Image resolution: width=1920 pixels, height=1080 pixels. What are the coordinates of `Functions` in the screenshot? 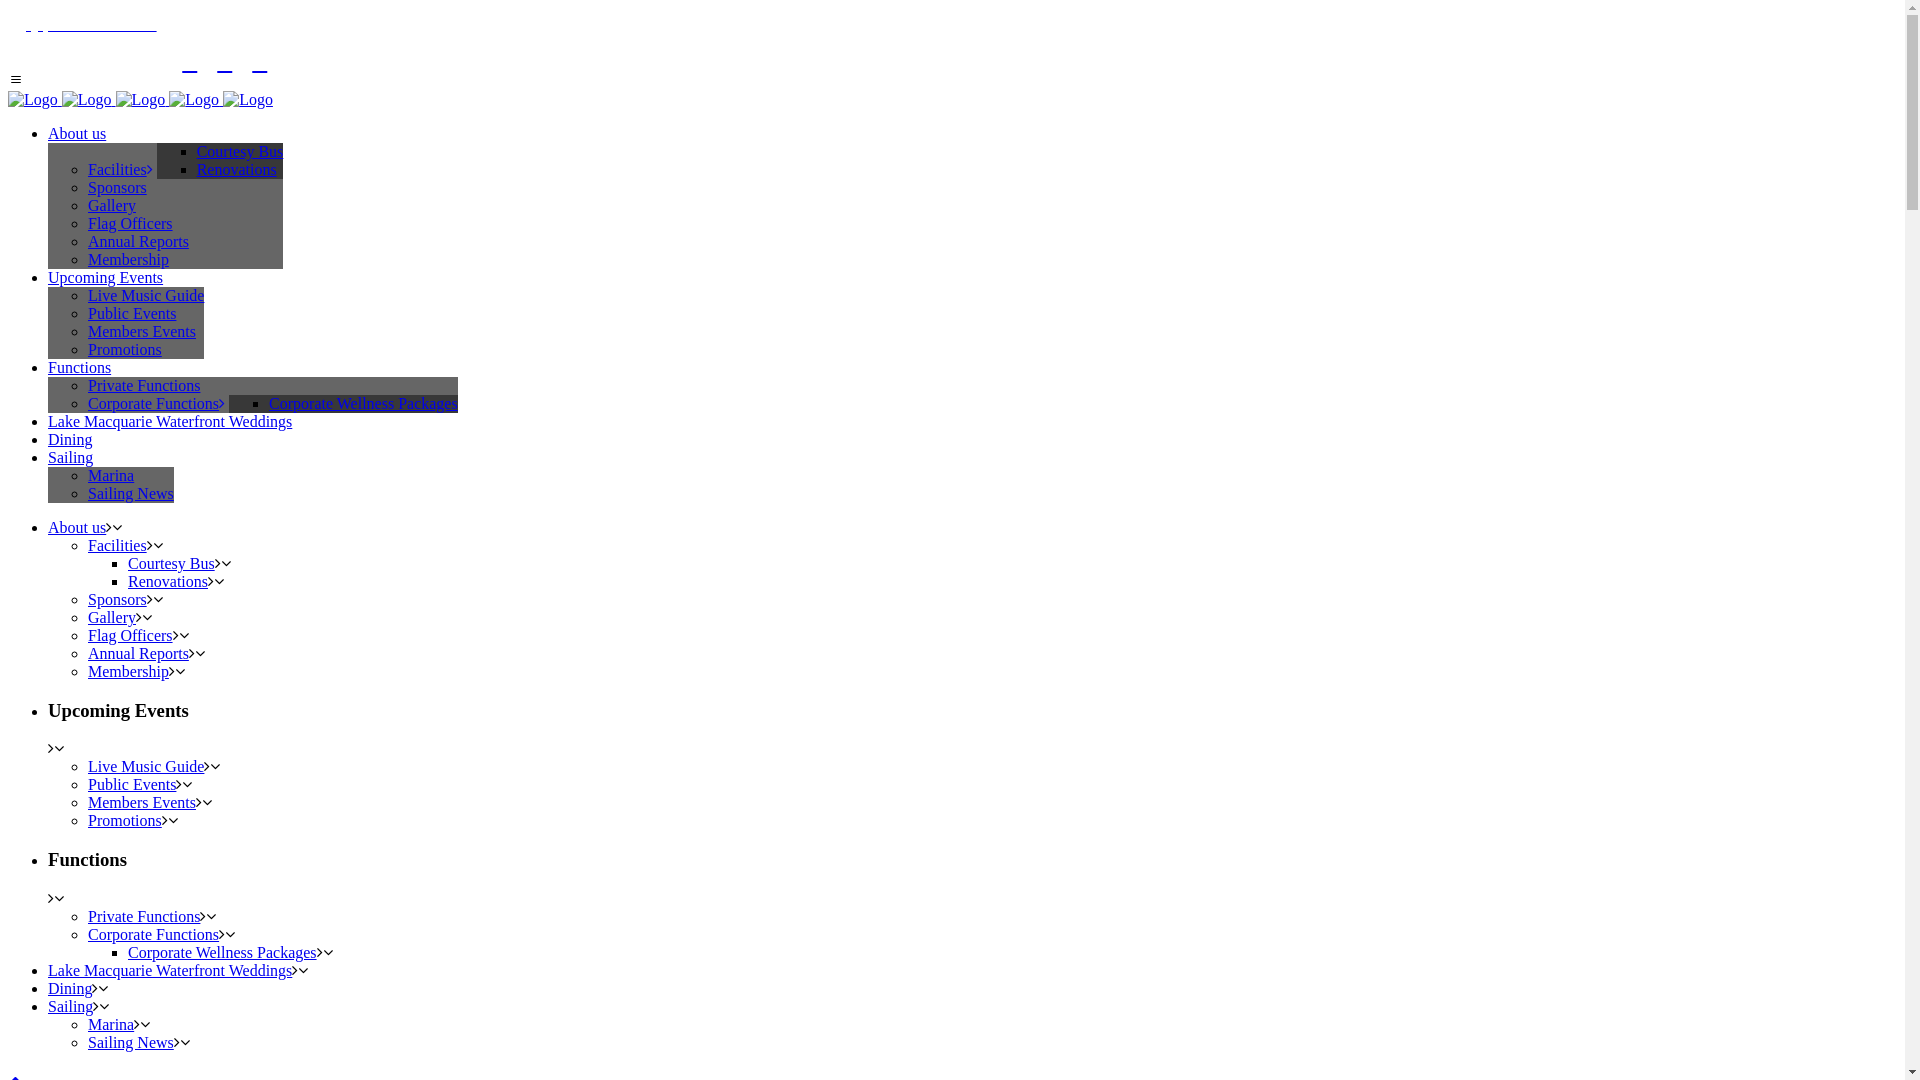 It's located at (80, 368).